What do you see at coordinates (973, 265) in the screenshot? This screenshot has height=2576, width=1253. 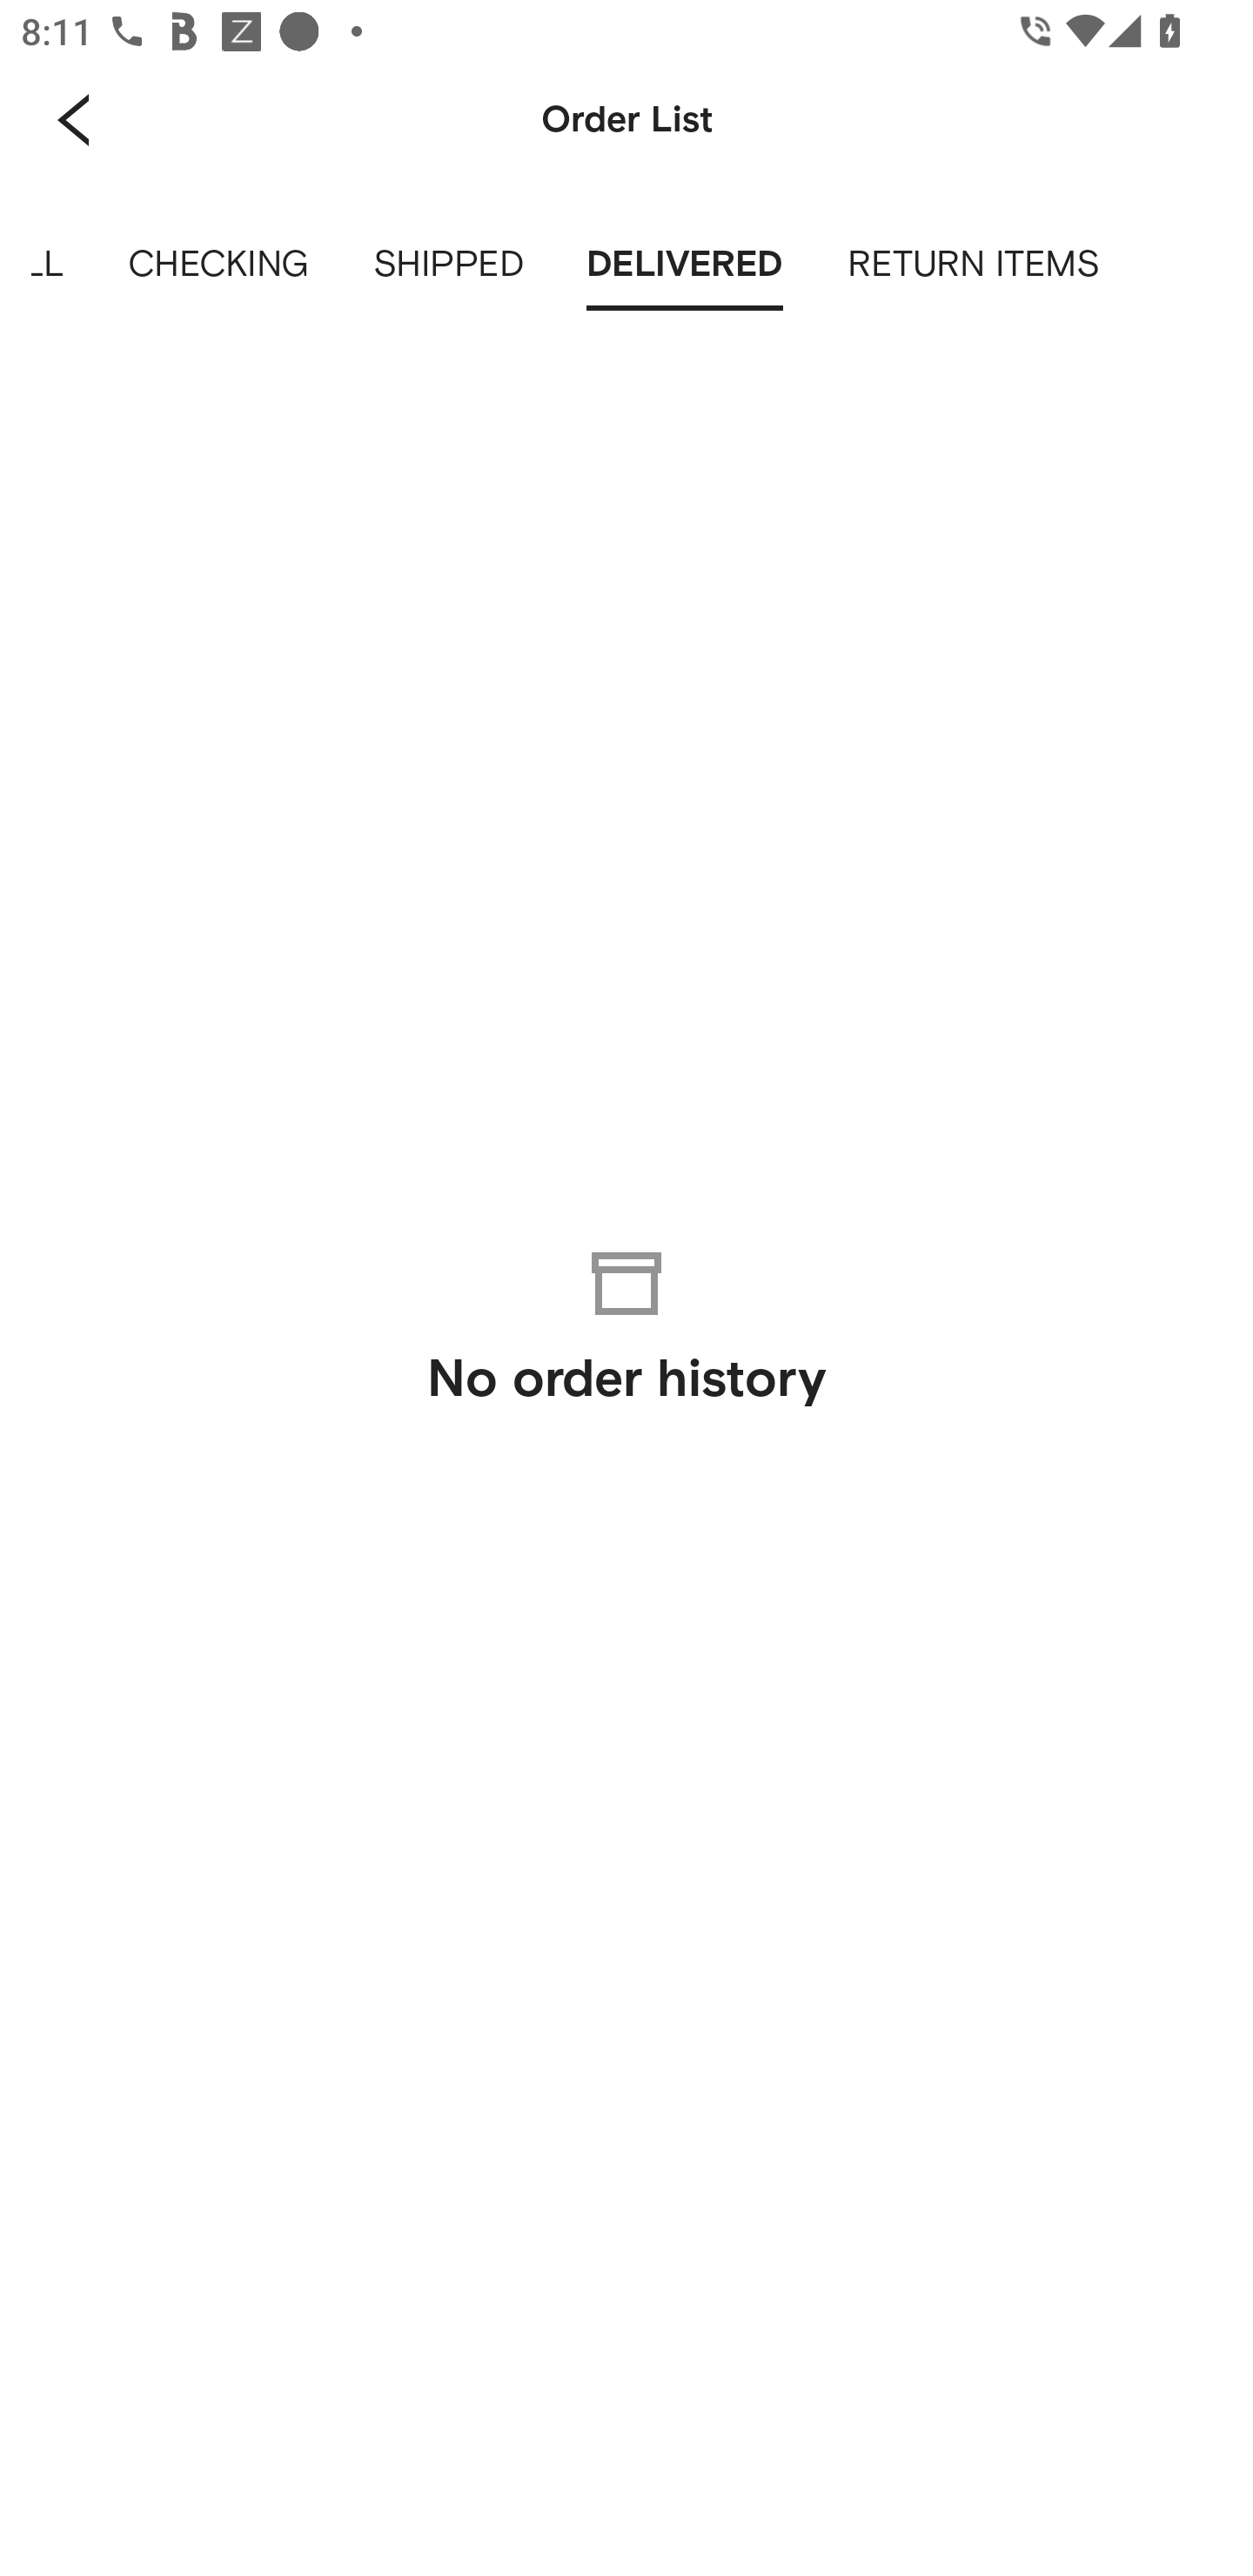 I see `RETURN ITEMS` at bounding box center [973, 265].